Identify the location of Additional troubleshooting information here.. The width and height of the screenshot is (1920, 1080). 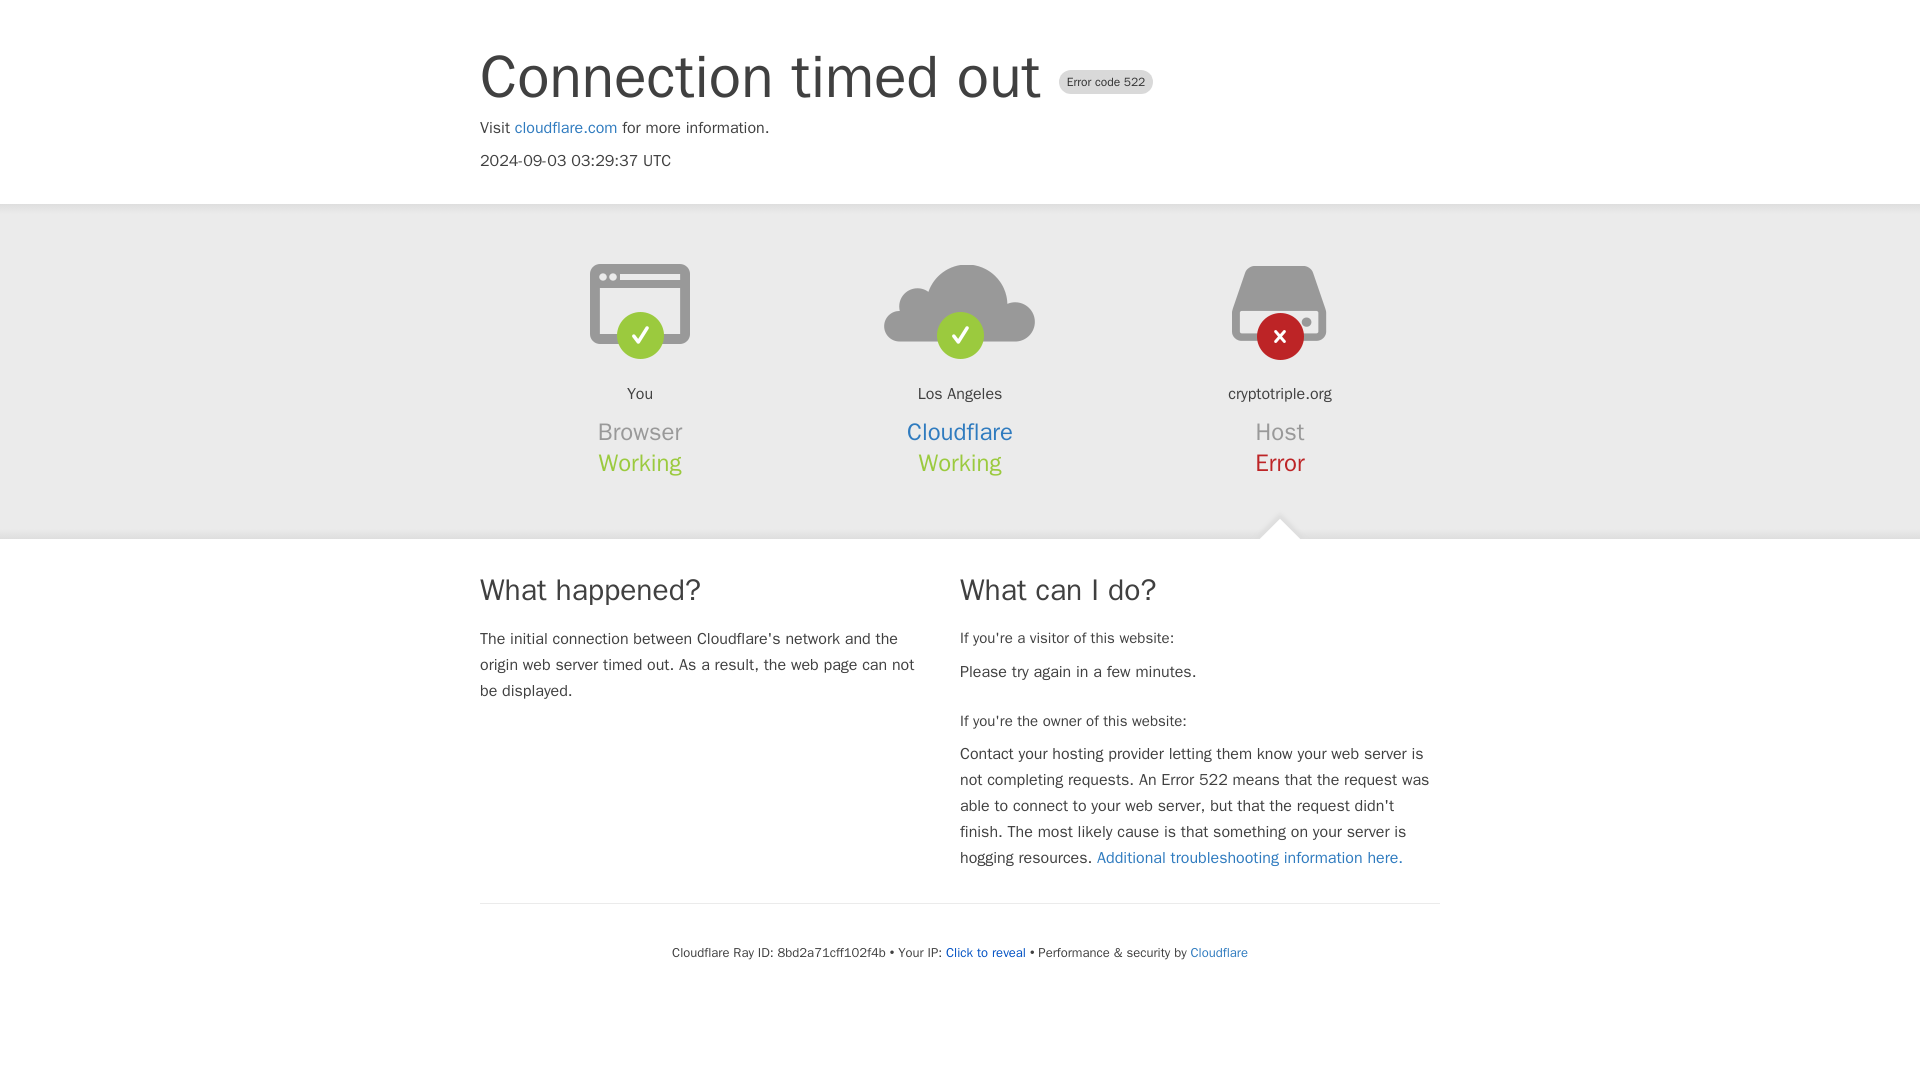
(1250, 858).